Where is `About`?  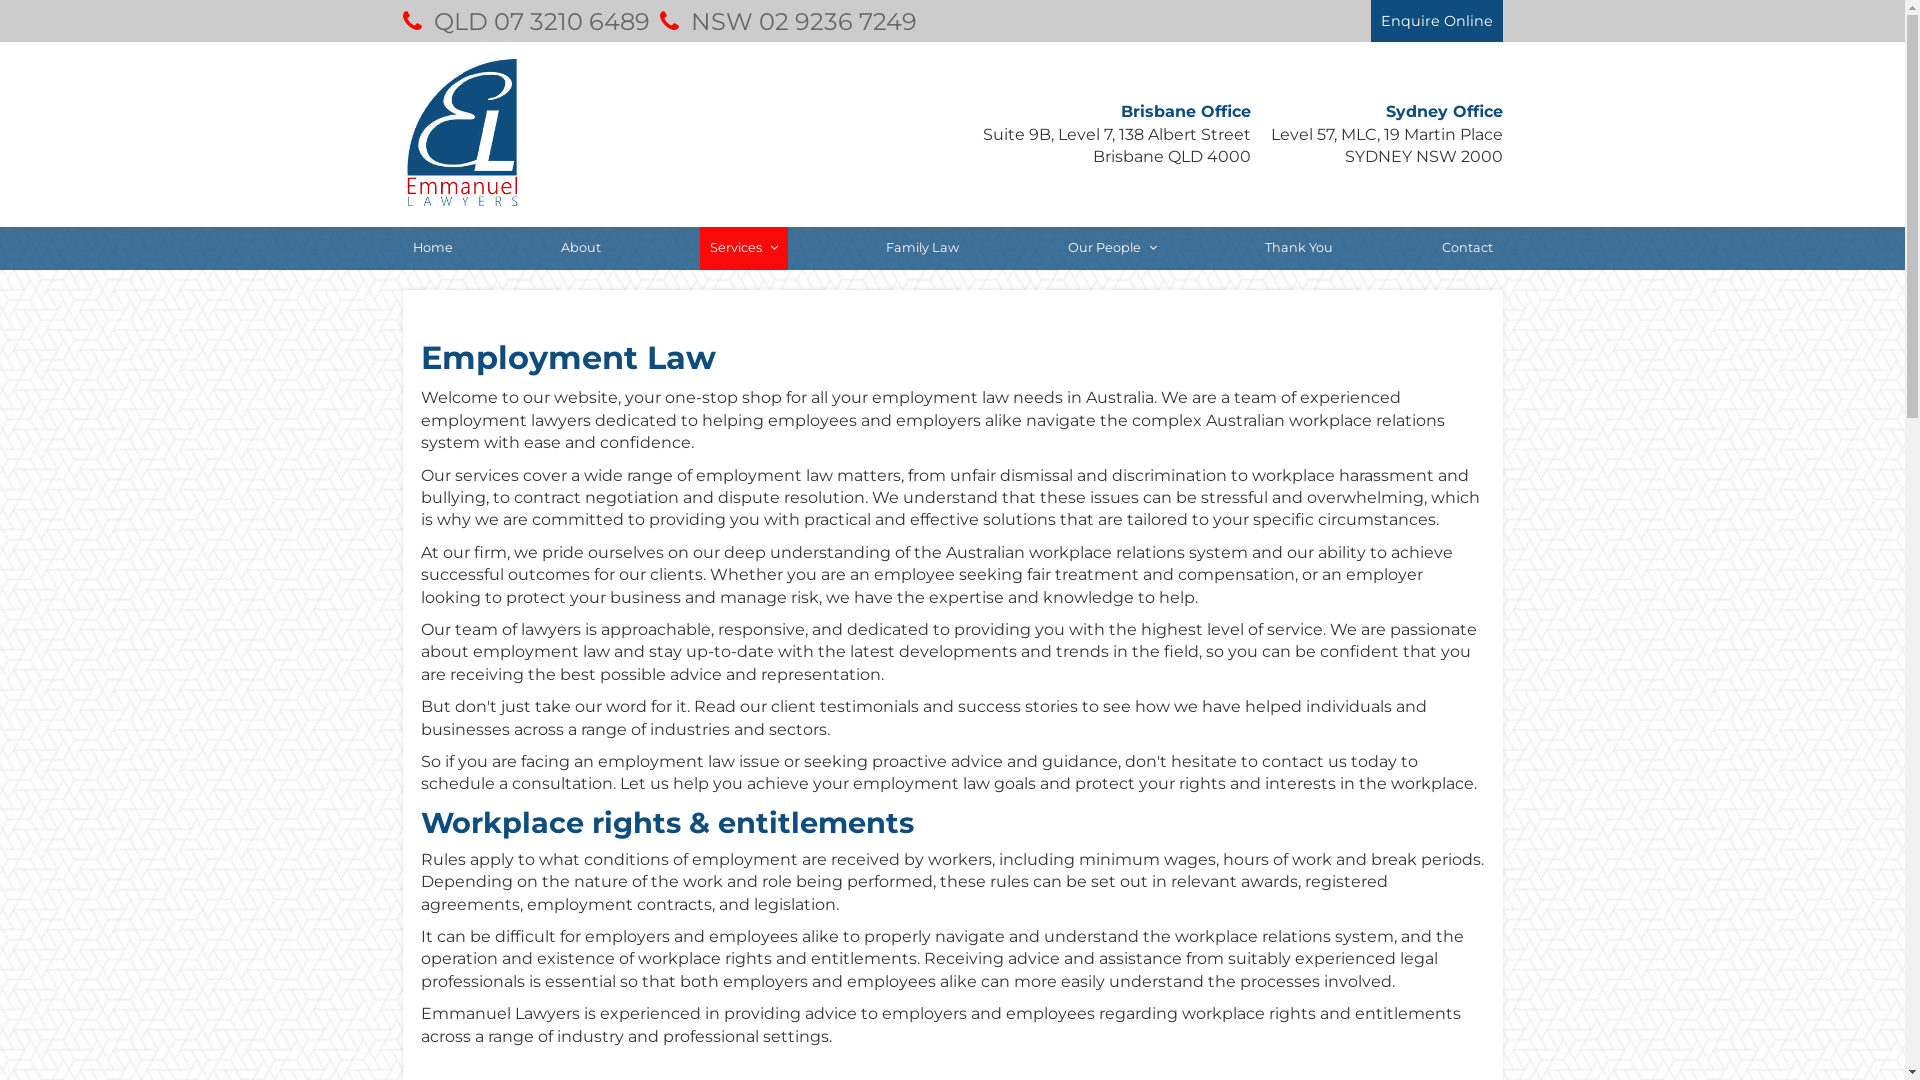
About is located at coordinates (581, 248).